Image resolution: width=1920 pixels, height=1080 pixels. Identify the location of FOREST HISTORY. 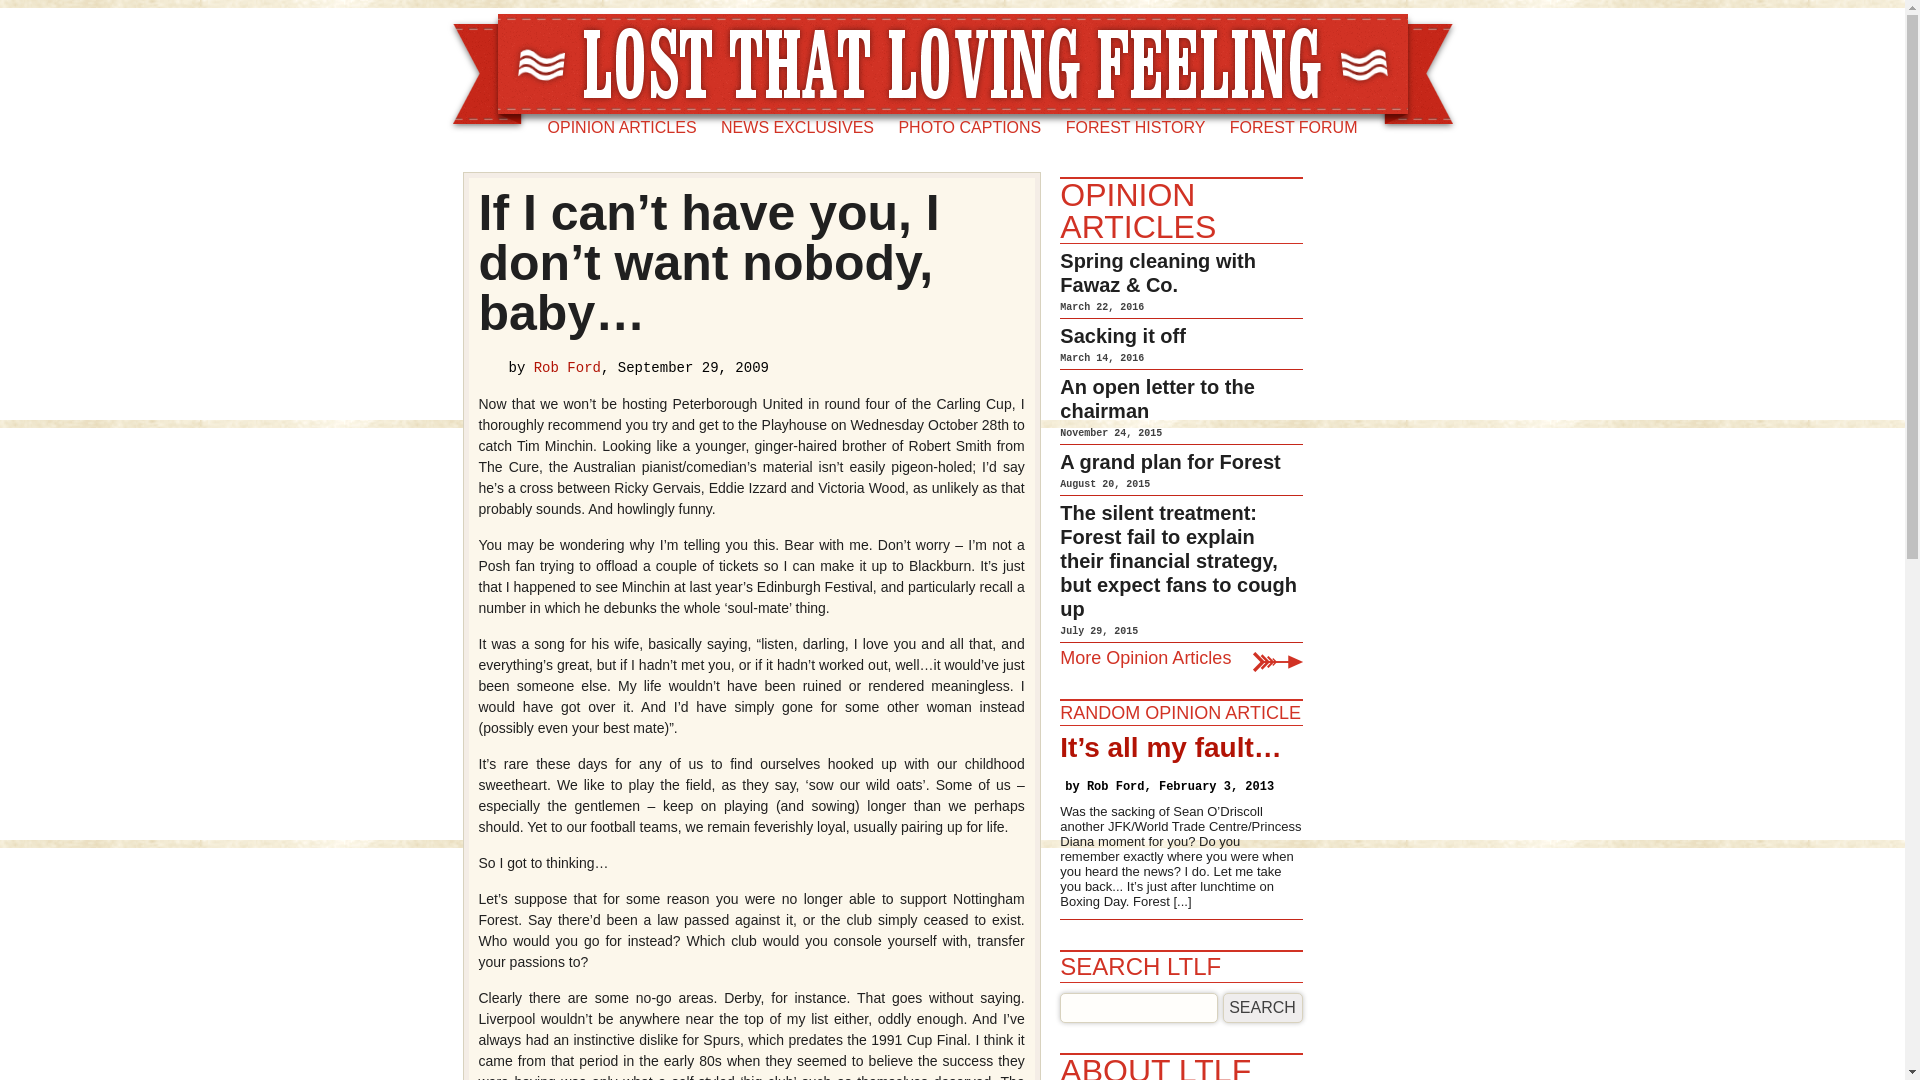
(1135, 128).